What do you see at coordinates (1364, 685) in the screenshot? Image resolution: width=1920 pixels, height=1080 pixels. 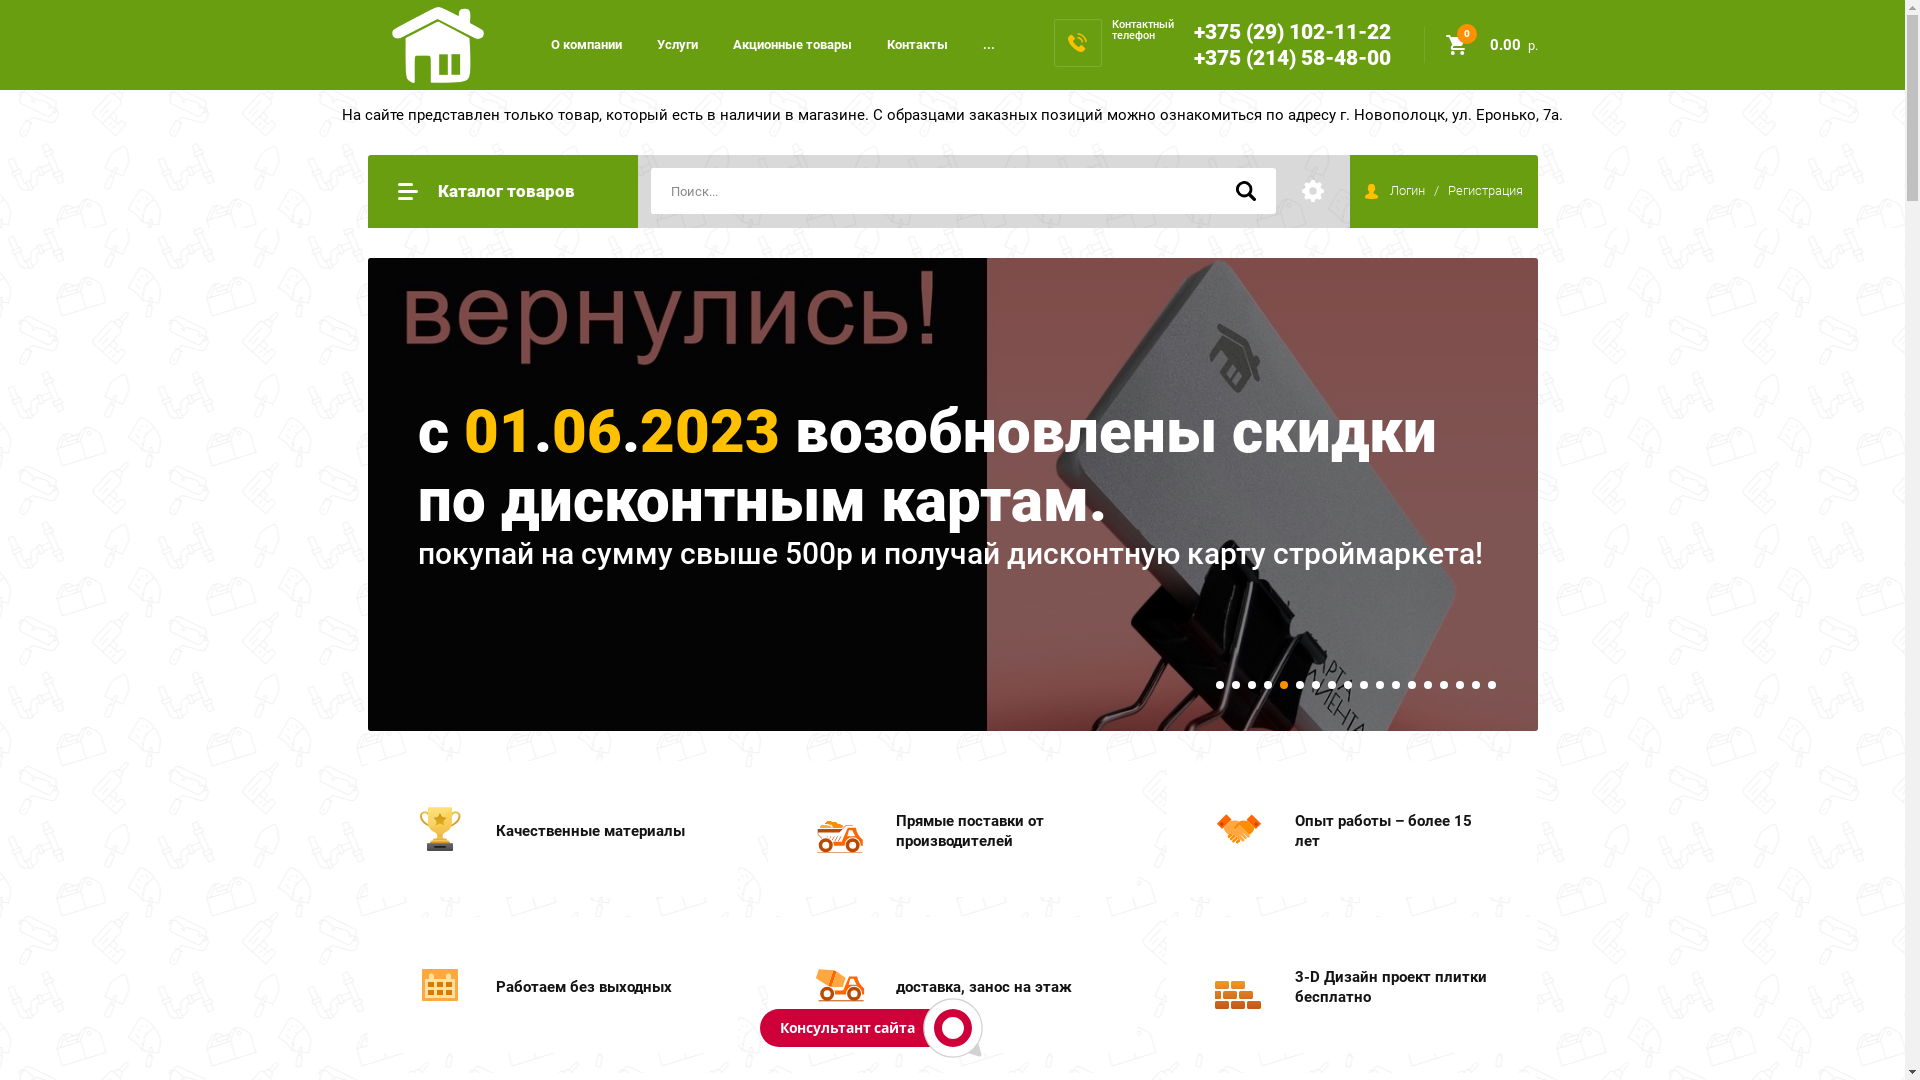 I see `10` at bounding box center [1364, 685].